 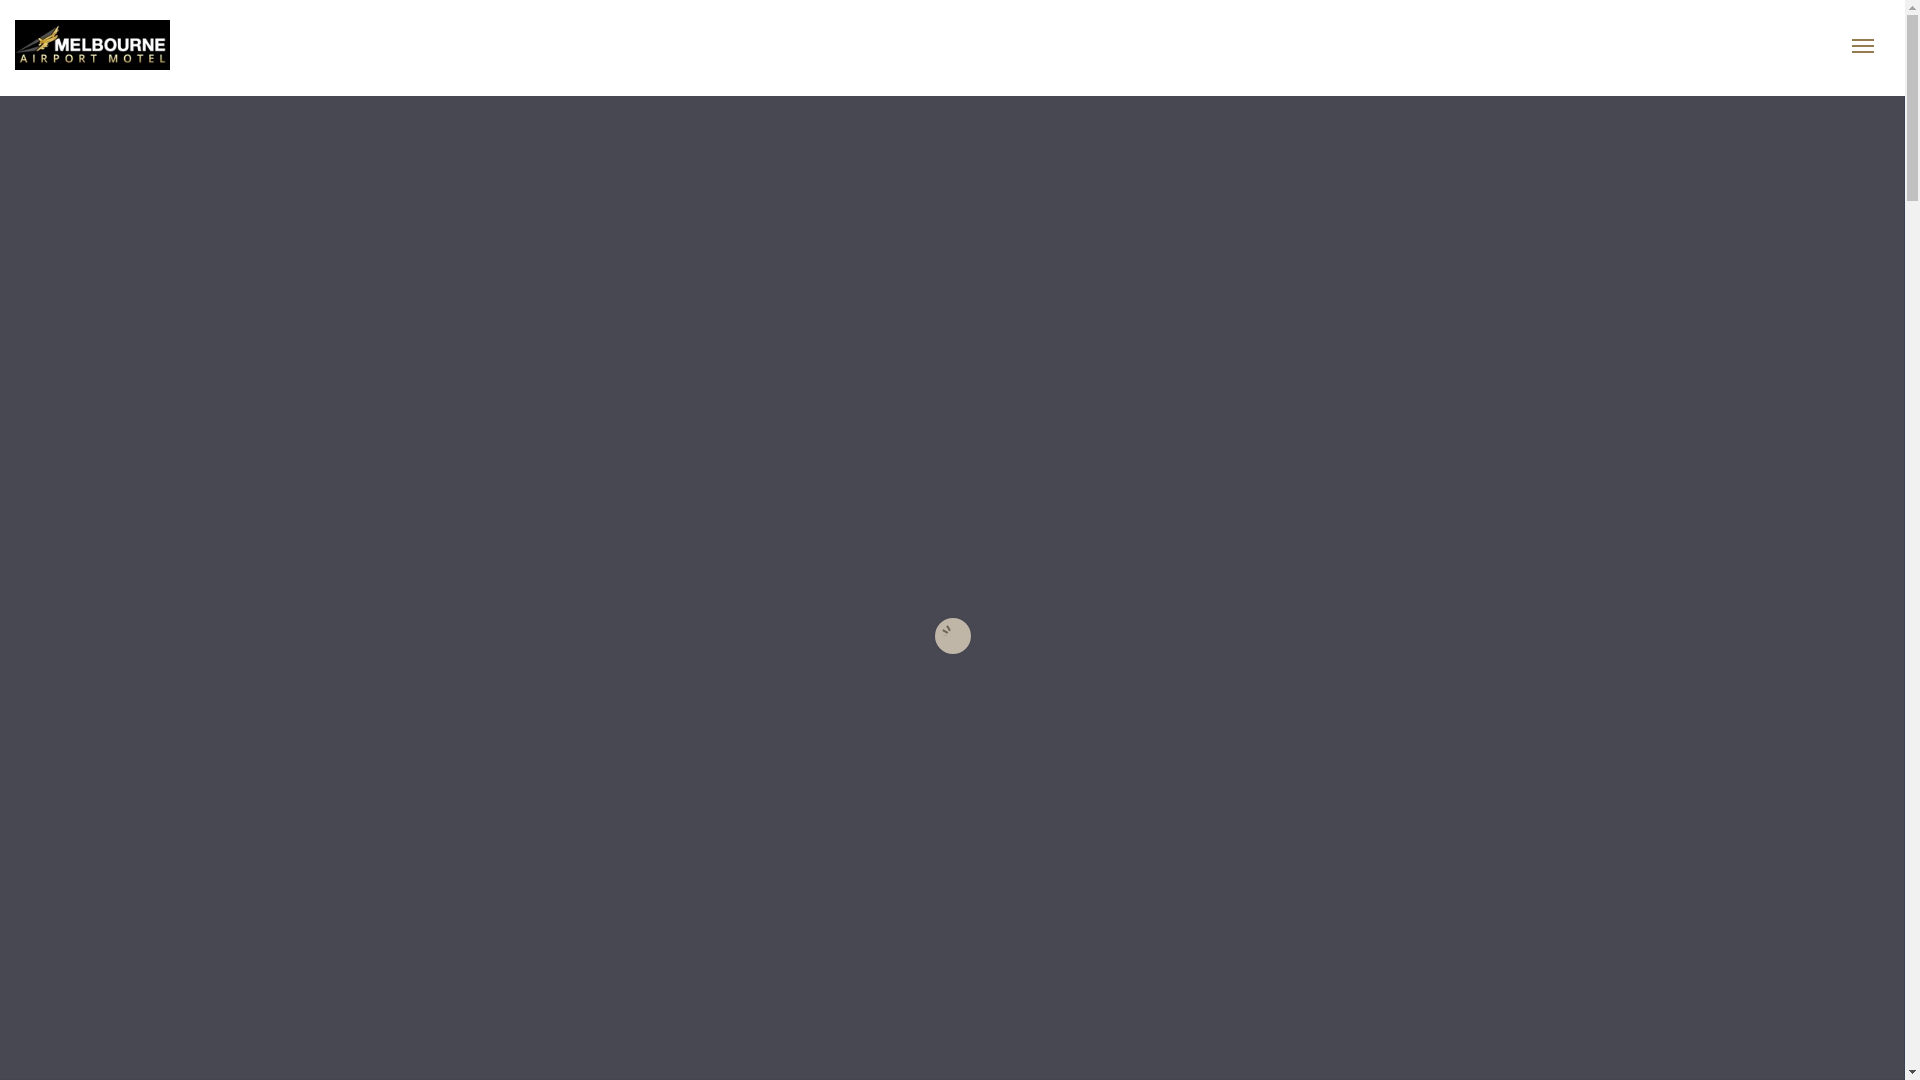 What do you see at coordinates (159, 45) in the screenshot?
I see `Melbourne Airport Motel` at bounding box center [159, 45].